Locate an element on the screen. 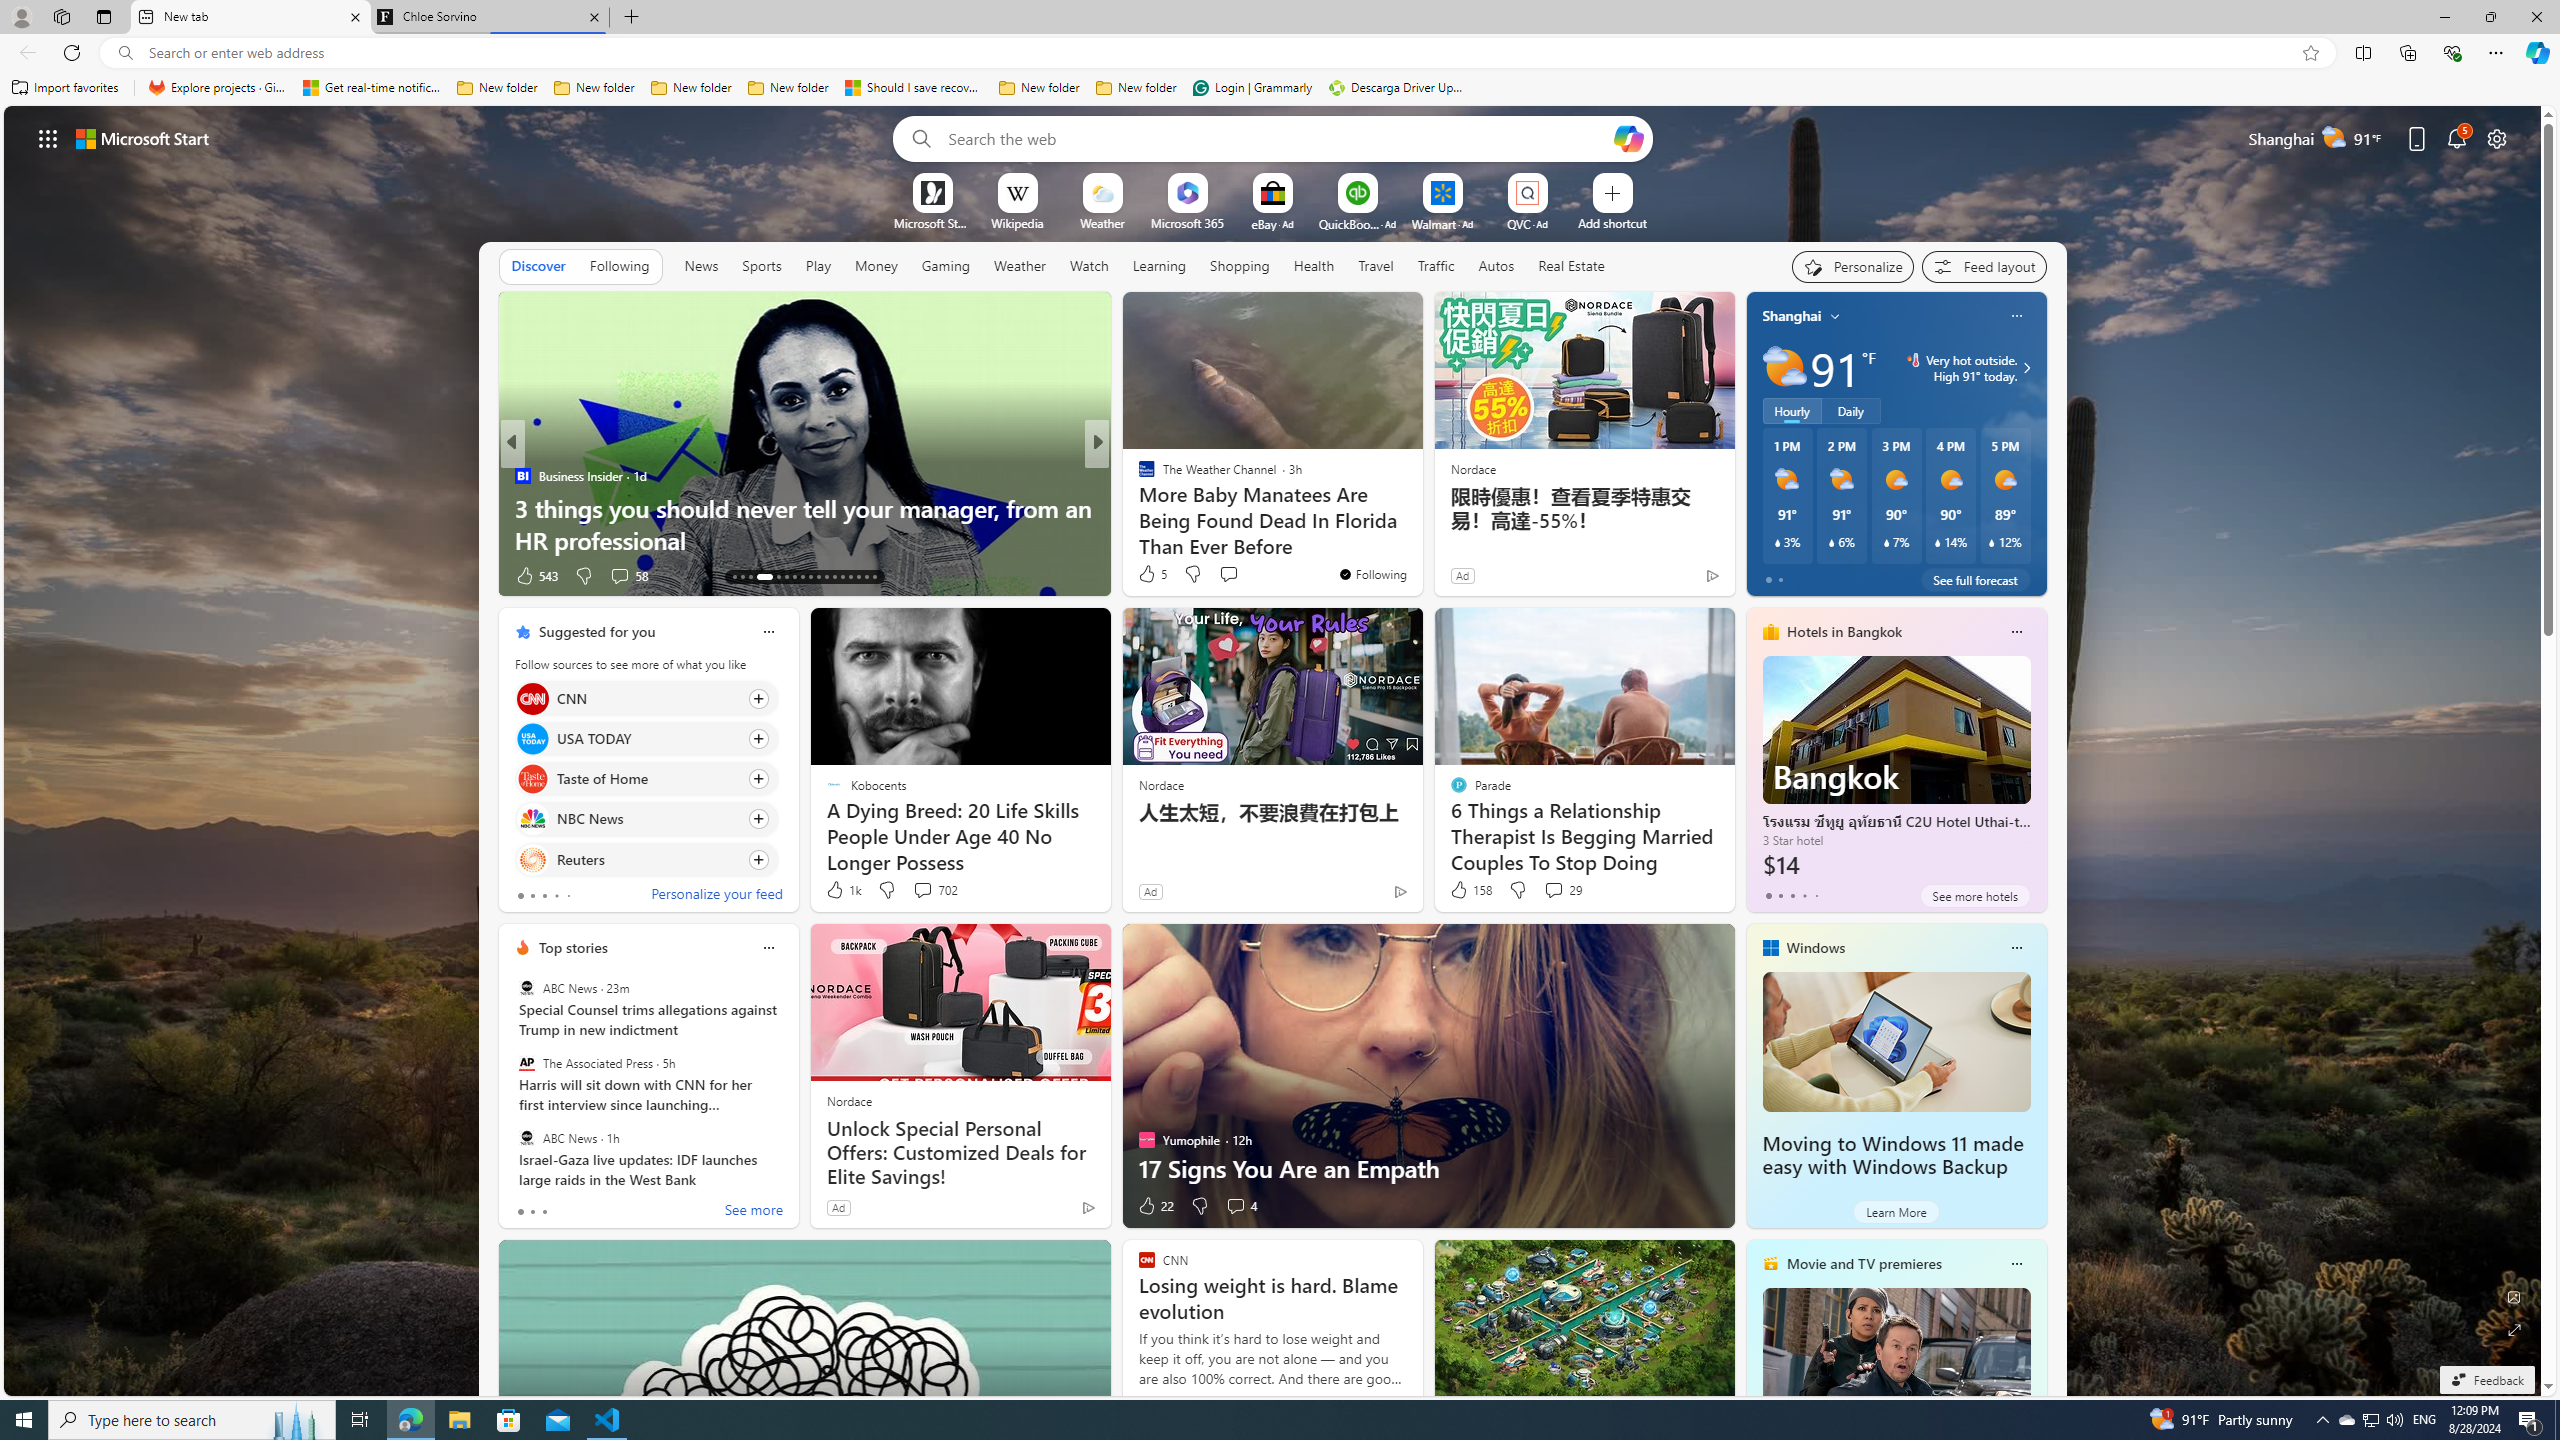 Image resolution: width=2560 pixels, height=1440 pixels. Top 10 Worst Things To Do When Camping is located at coordinates (1419, 540).